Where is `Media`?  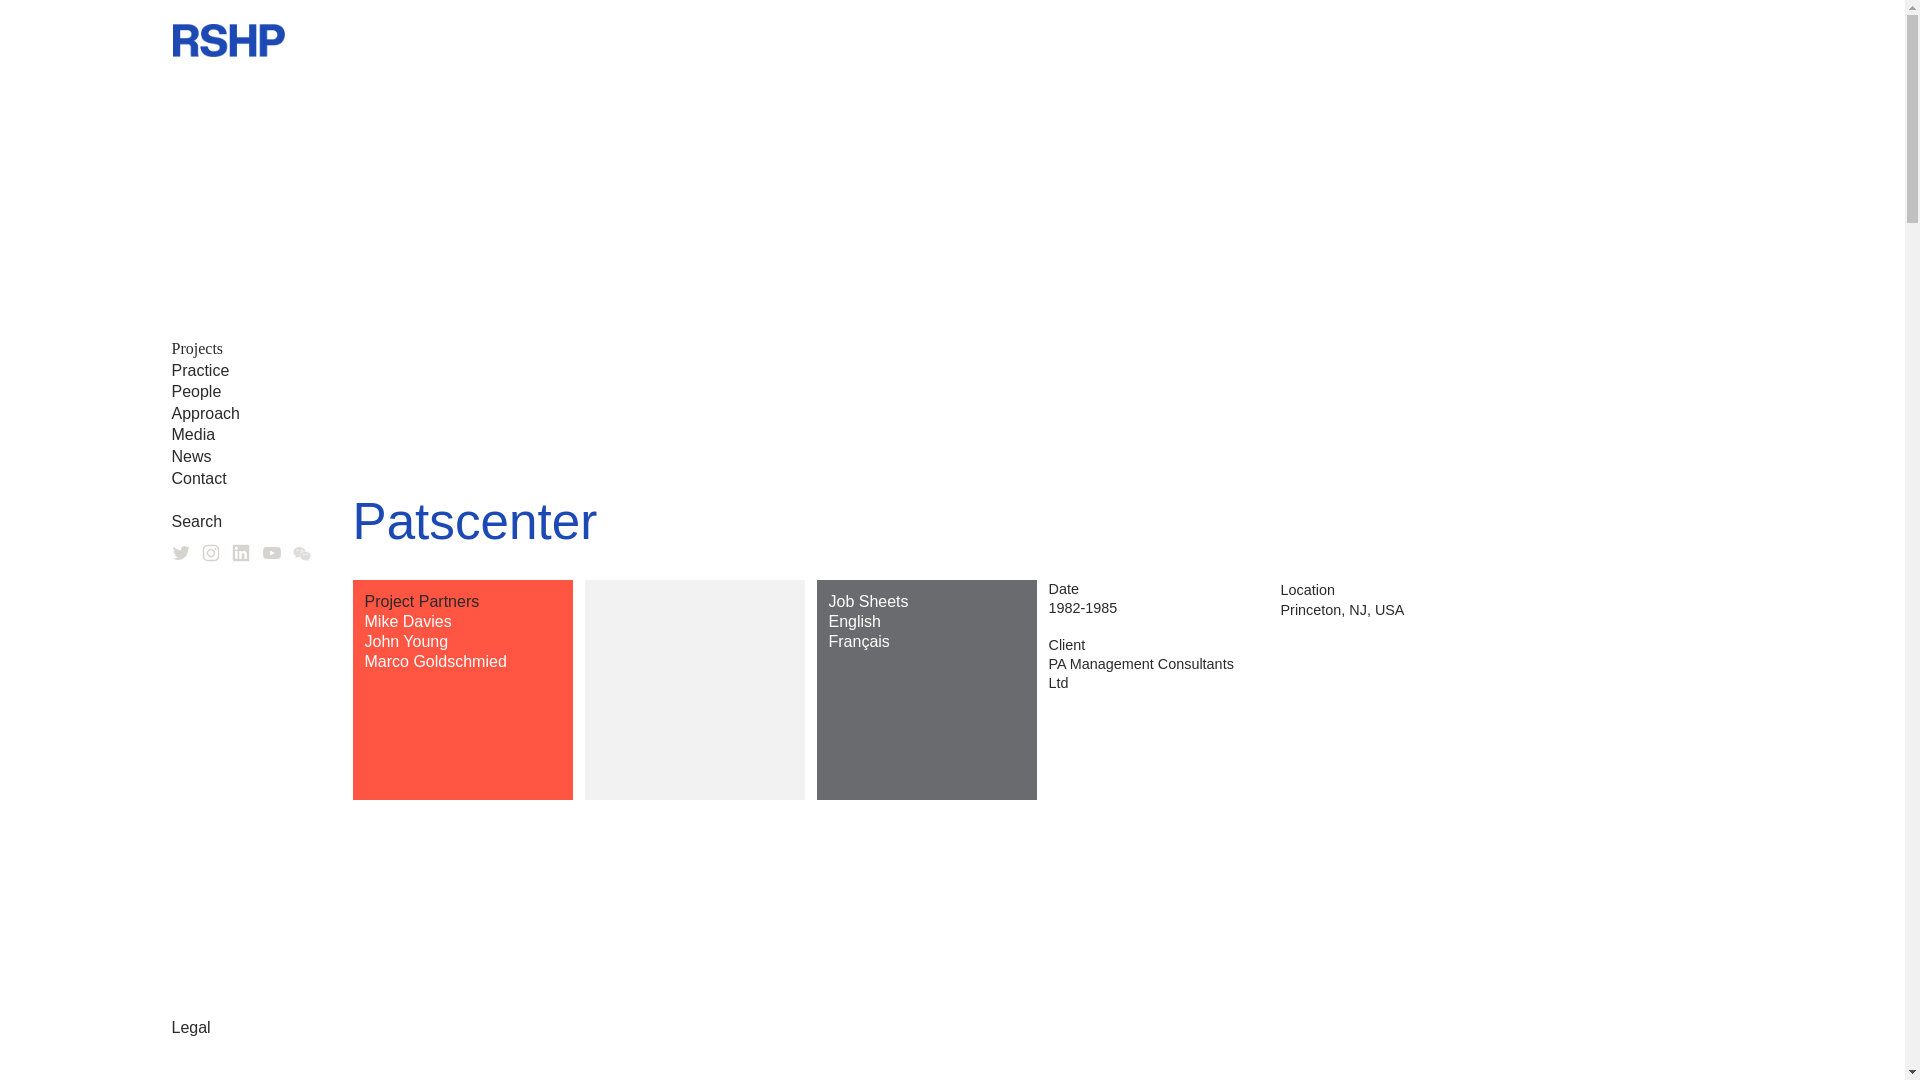 Media is located at coordinates (194, 434).